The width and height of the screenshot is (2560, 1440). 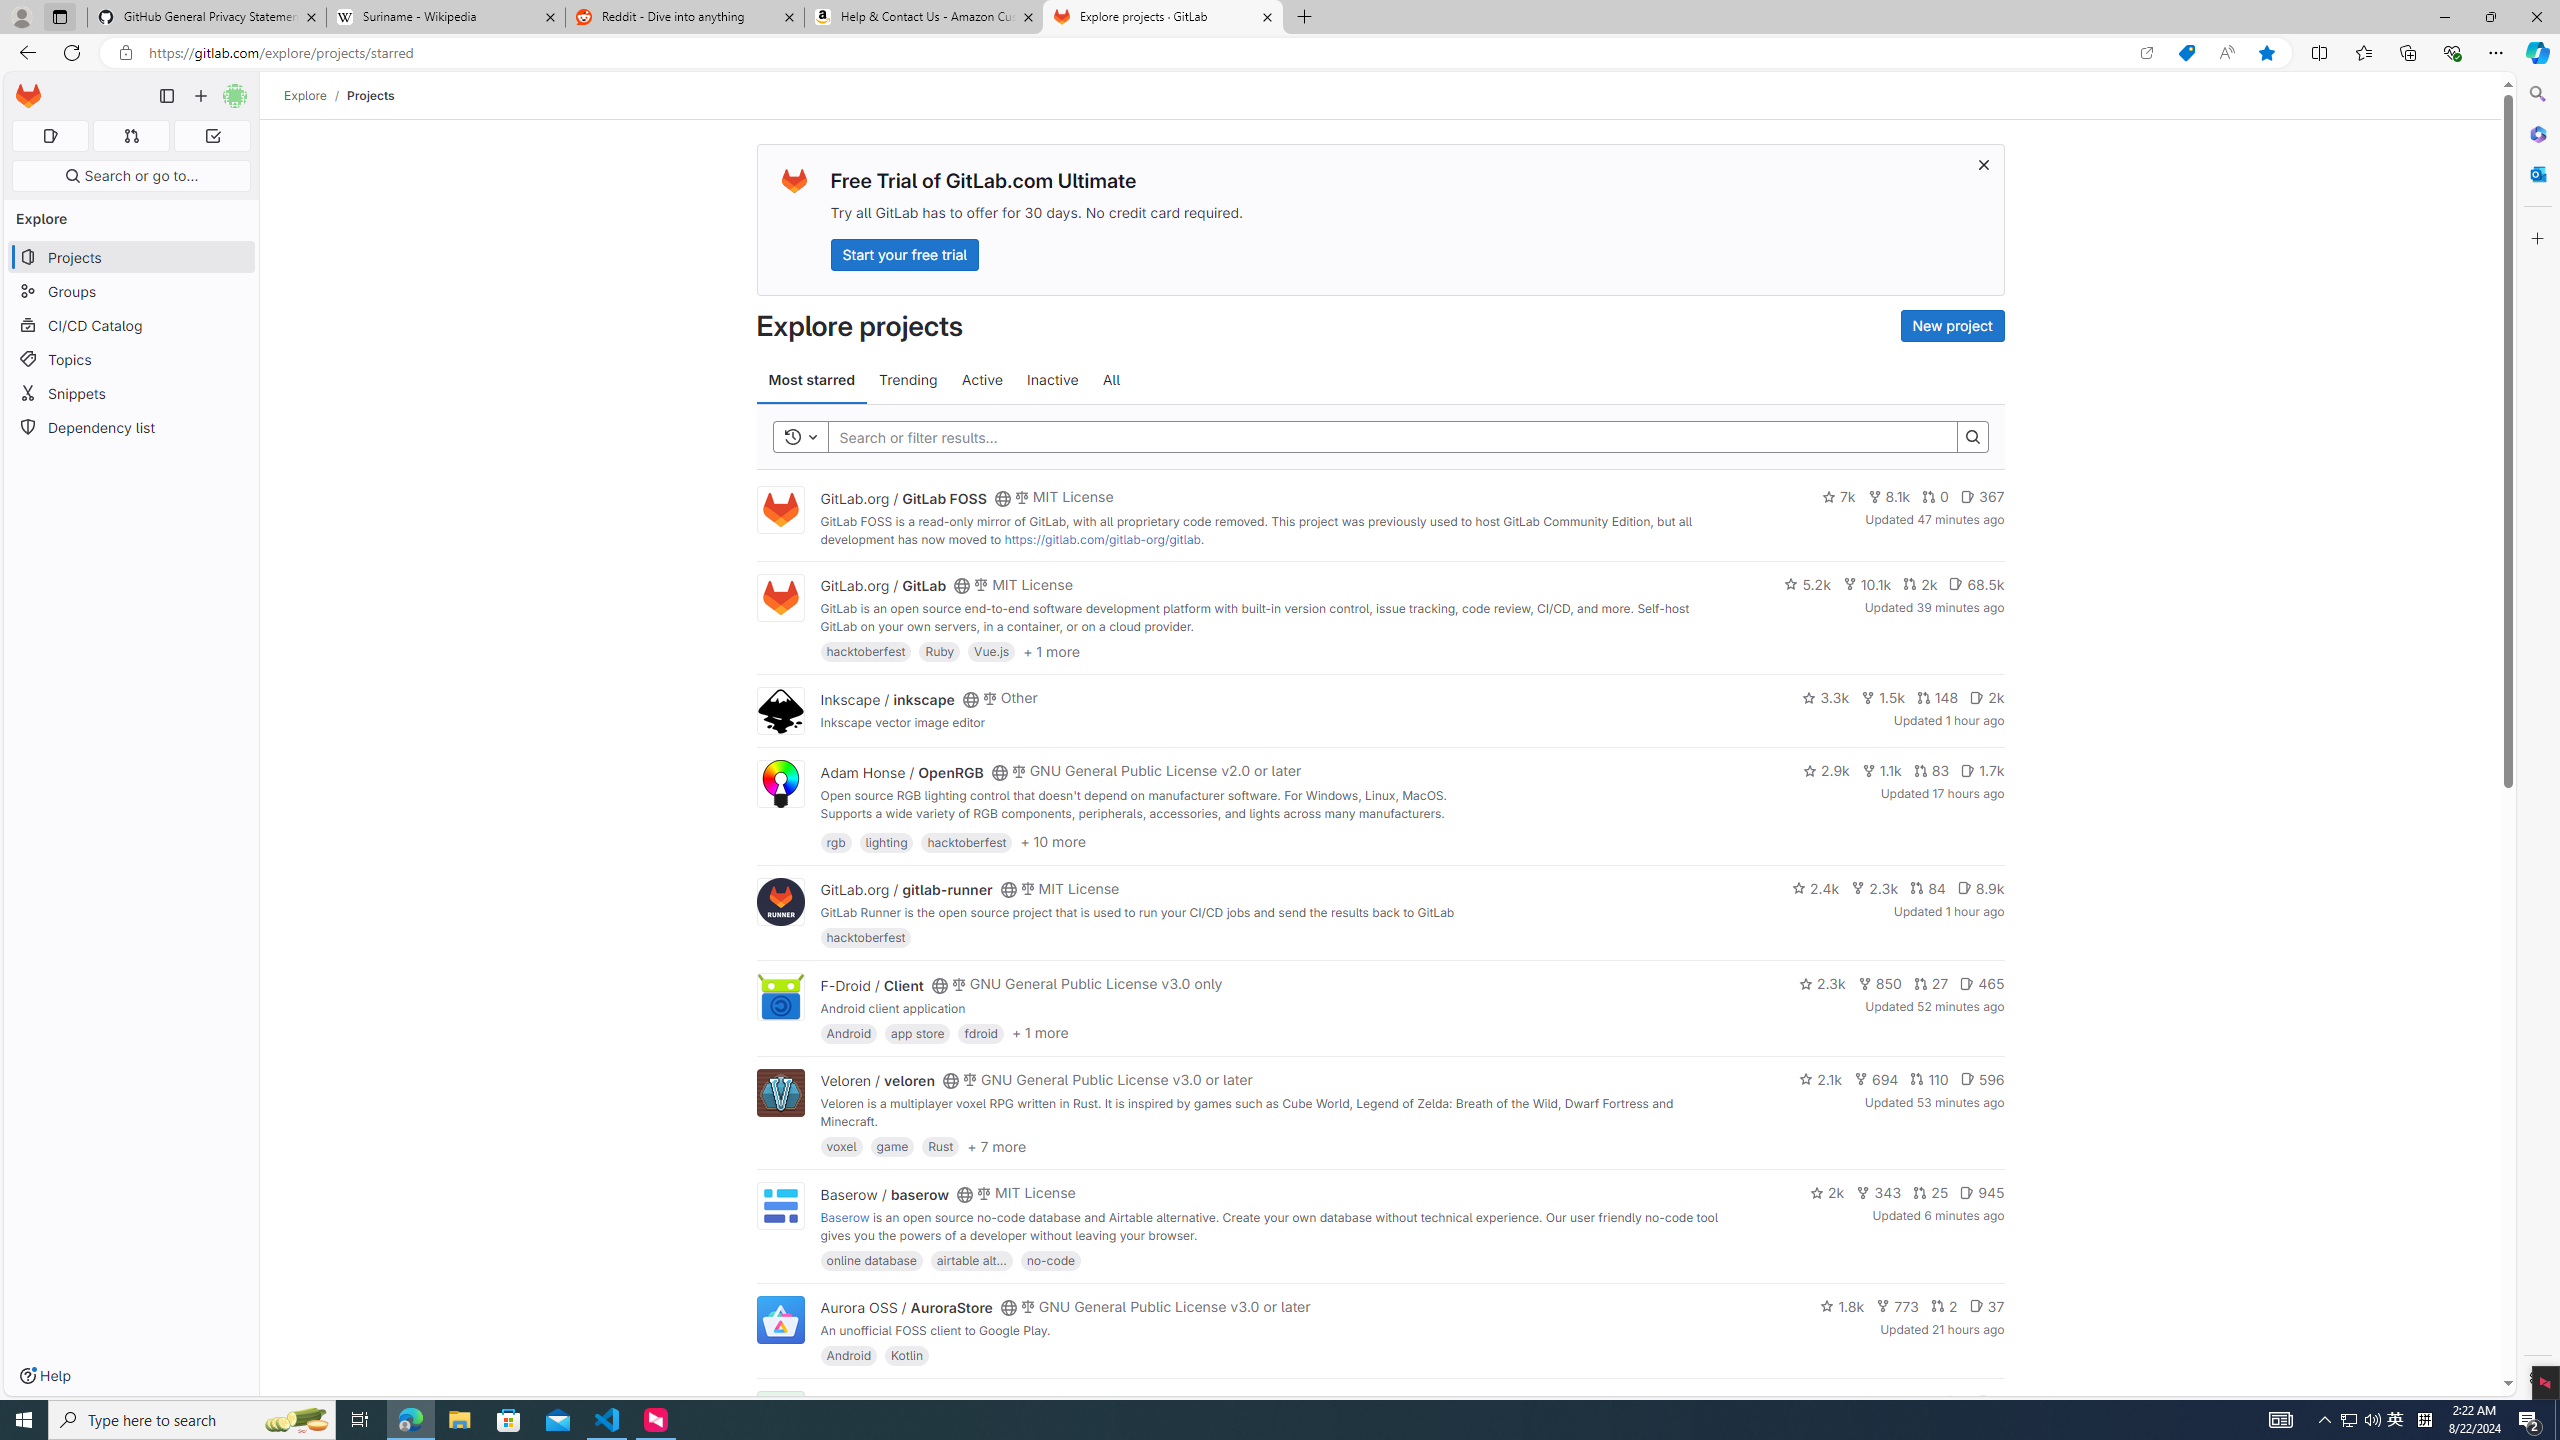 I want to click on 2.3k, so click(x=1821, y=984).